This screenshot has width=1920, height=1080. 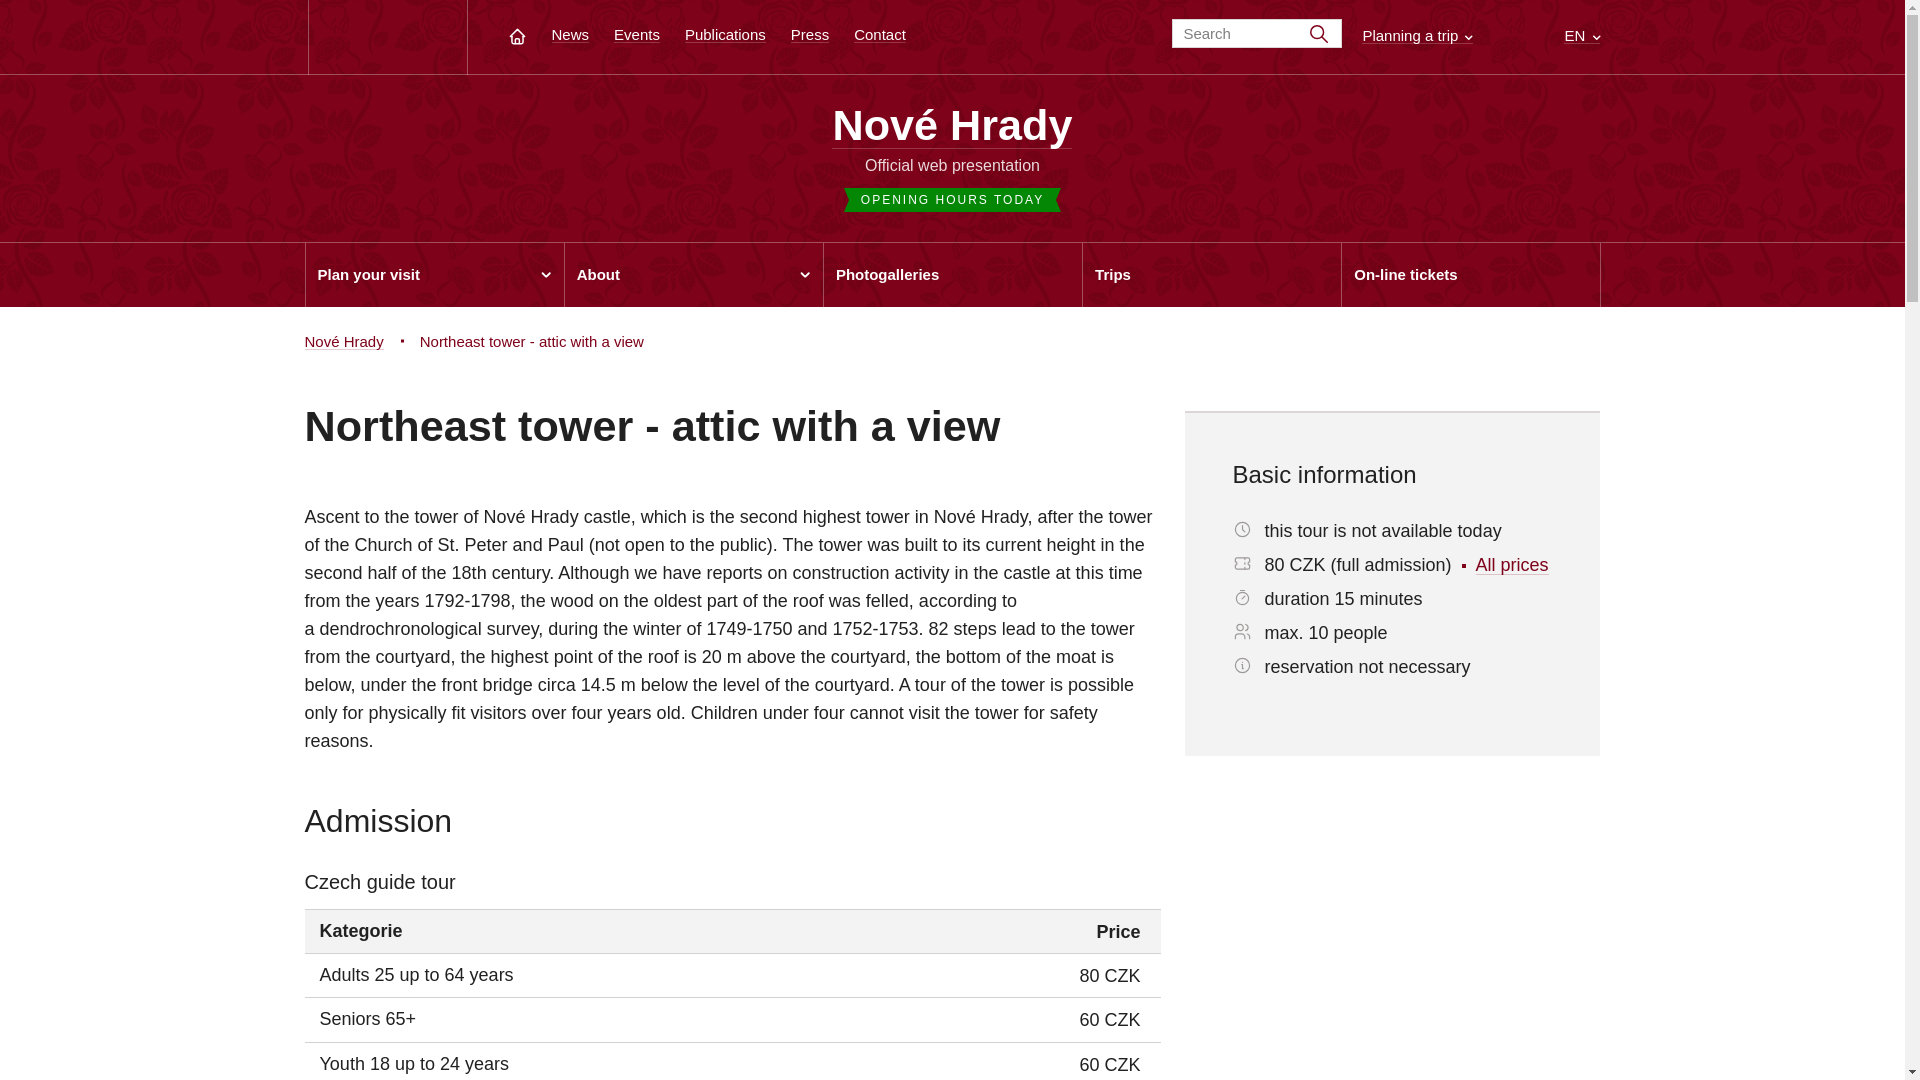 I want to click on Trips, so click(x=1211, y=274).